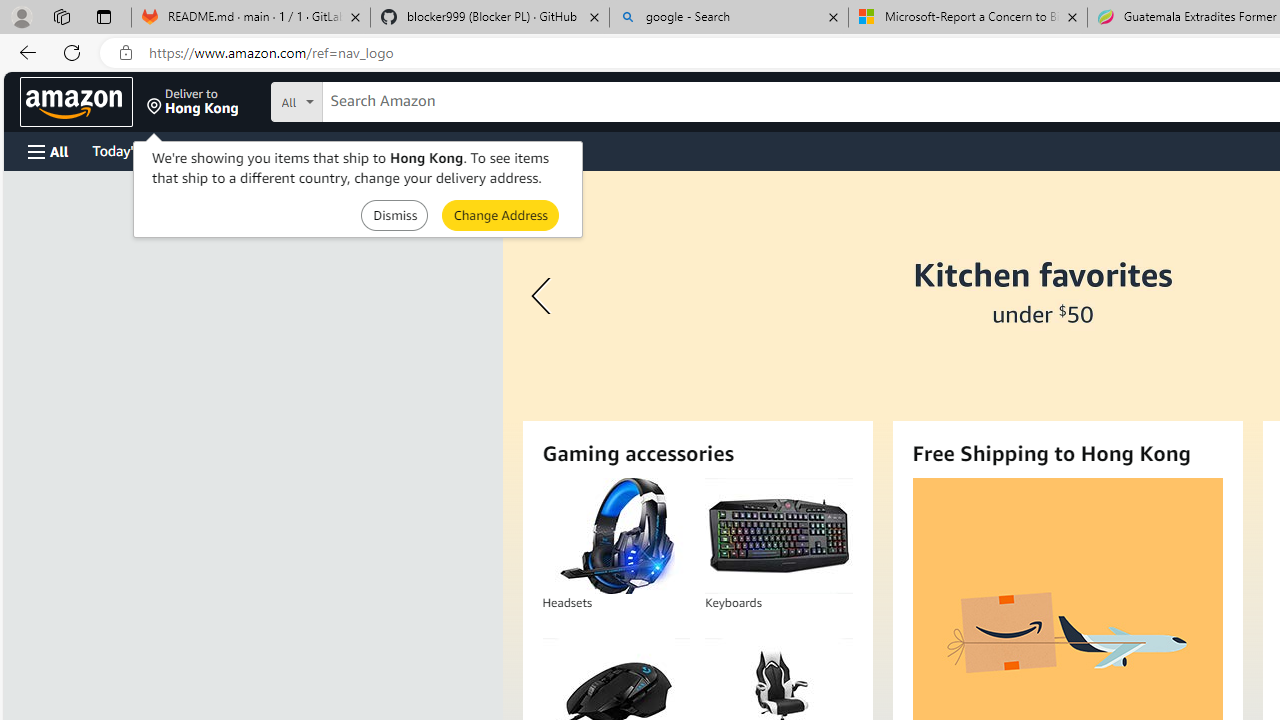 The height and width of the screenshot is (720, 1280). Describe the element at coordinates (104, 16) in the screenshot. I see `Tab actions menu` at that location.